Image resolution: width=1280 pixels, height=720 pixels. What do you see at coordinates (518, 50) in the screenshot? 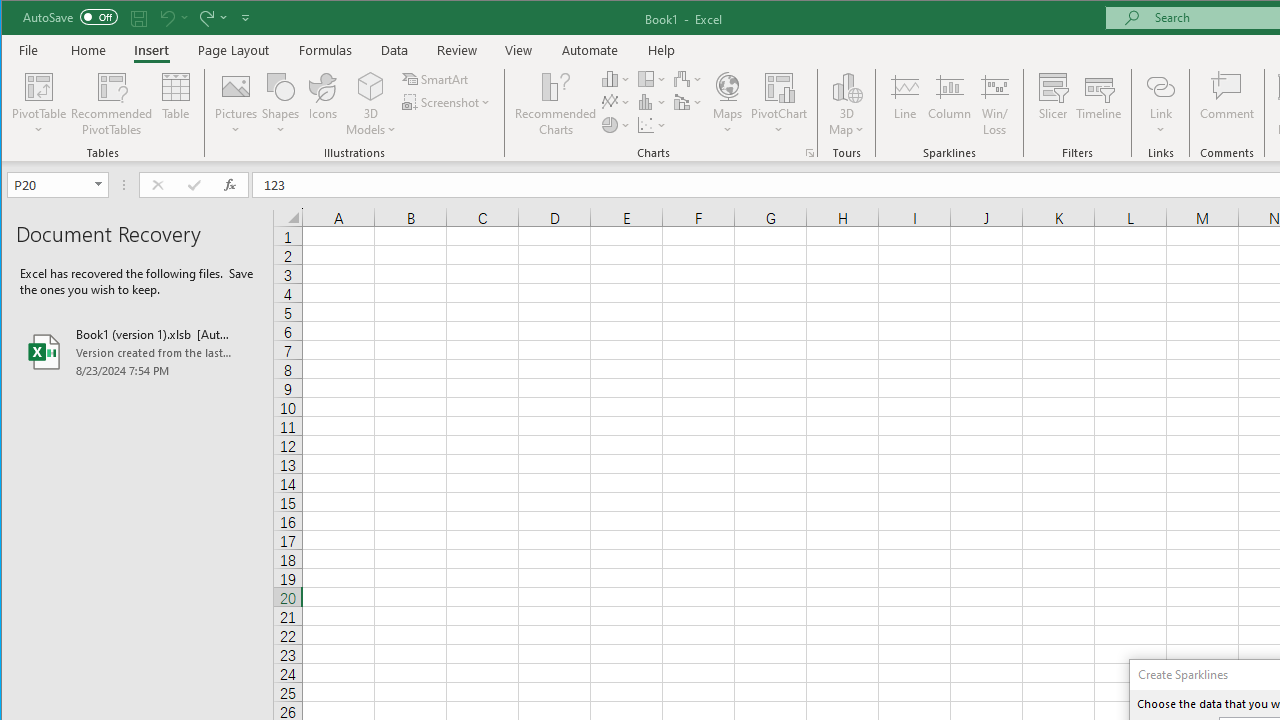
I see `View` at bounding box center [518, 50].